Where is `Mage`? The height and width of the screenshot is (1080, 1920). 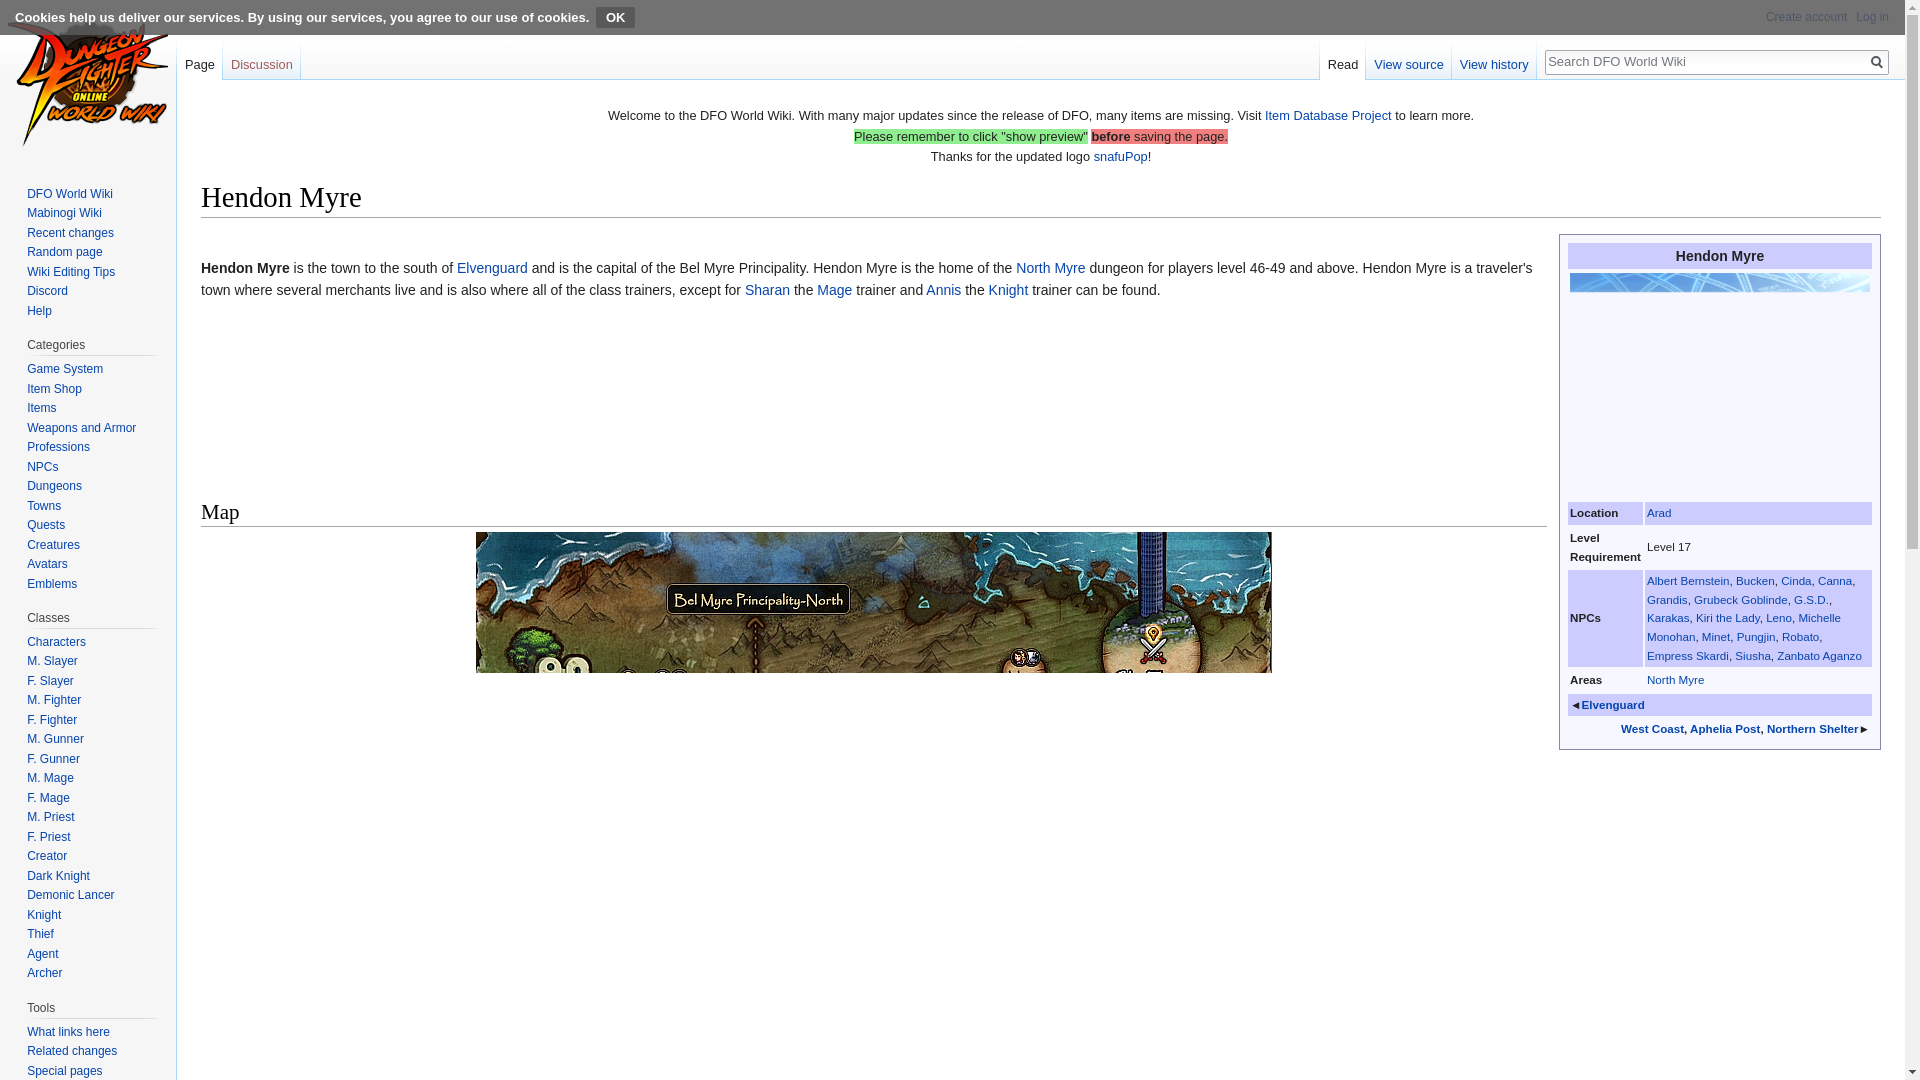
Mage is located at coordinates (834, 290).